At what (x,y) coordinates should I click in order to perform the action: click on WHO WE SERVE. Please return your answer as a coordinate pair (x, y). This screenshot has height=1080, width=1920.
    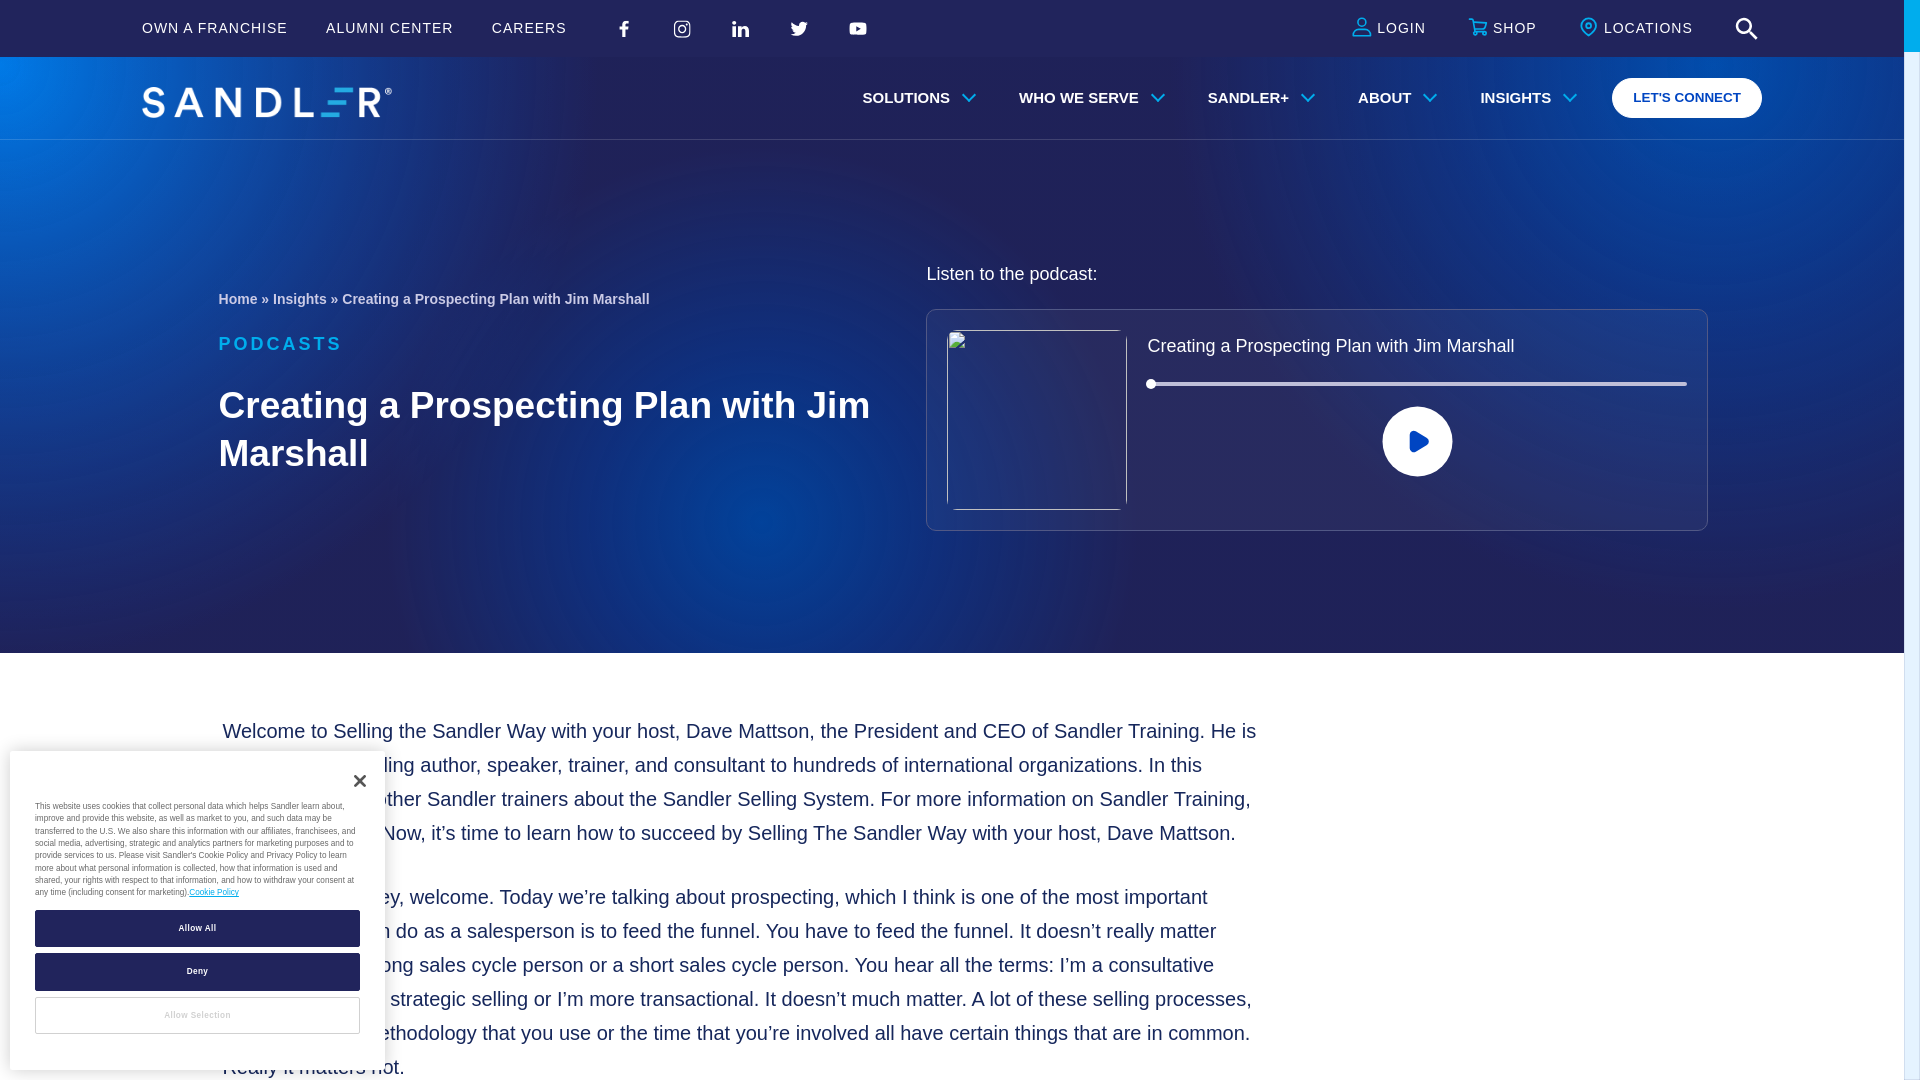
    Looking at the image, I should click on (1087, 97).